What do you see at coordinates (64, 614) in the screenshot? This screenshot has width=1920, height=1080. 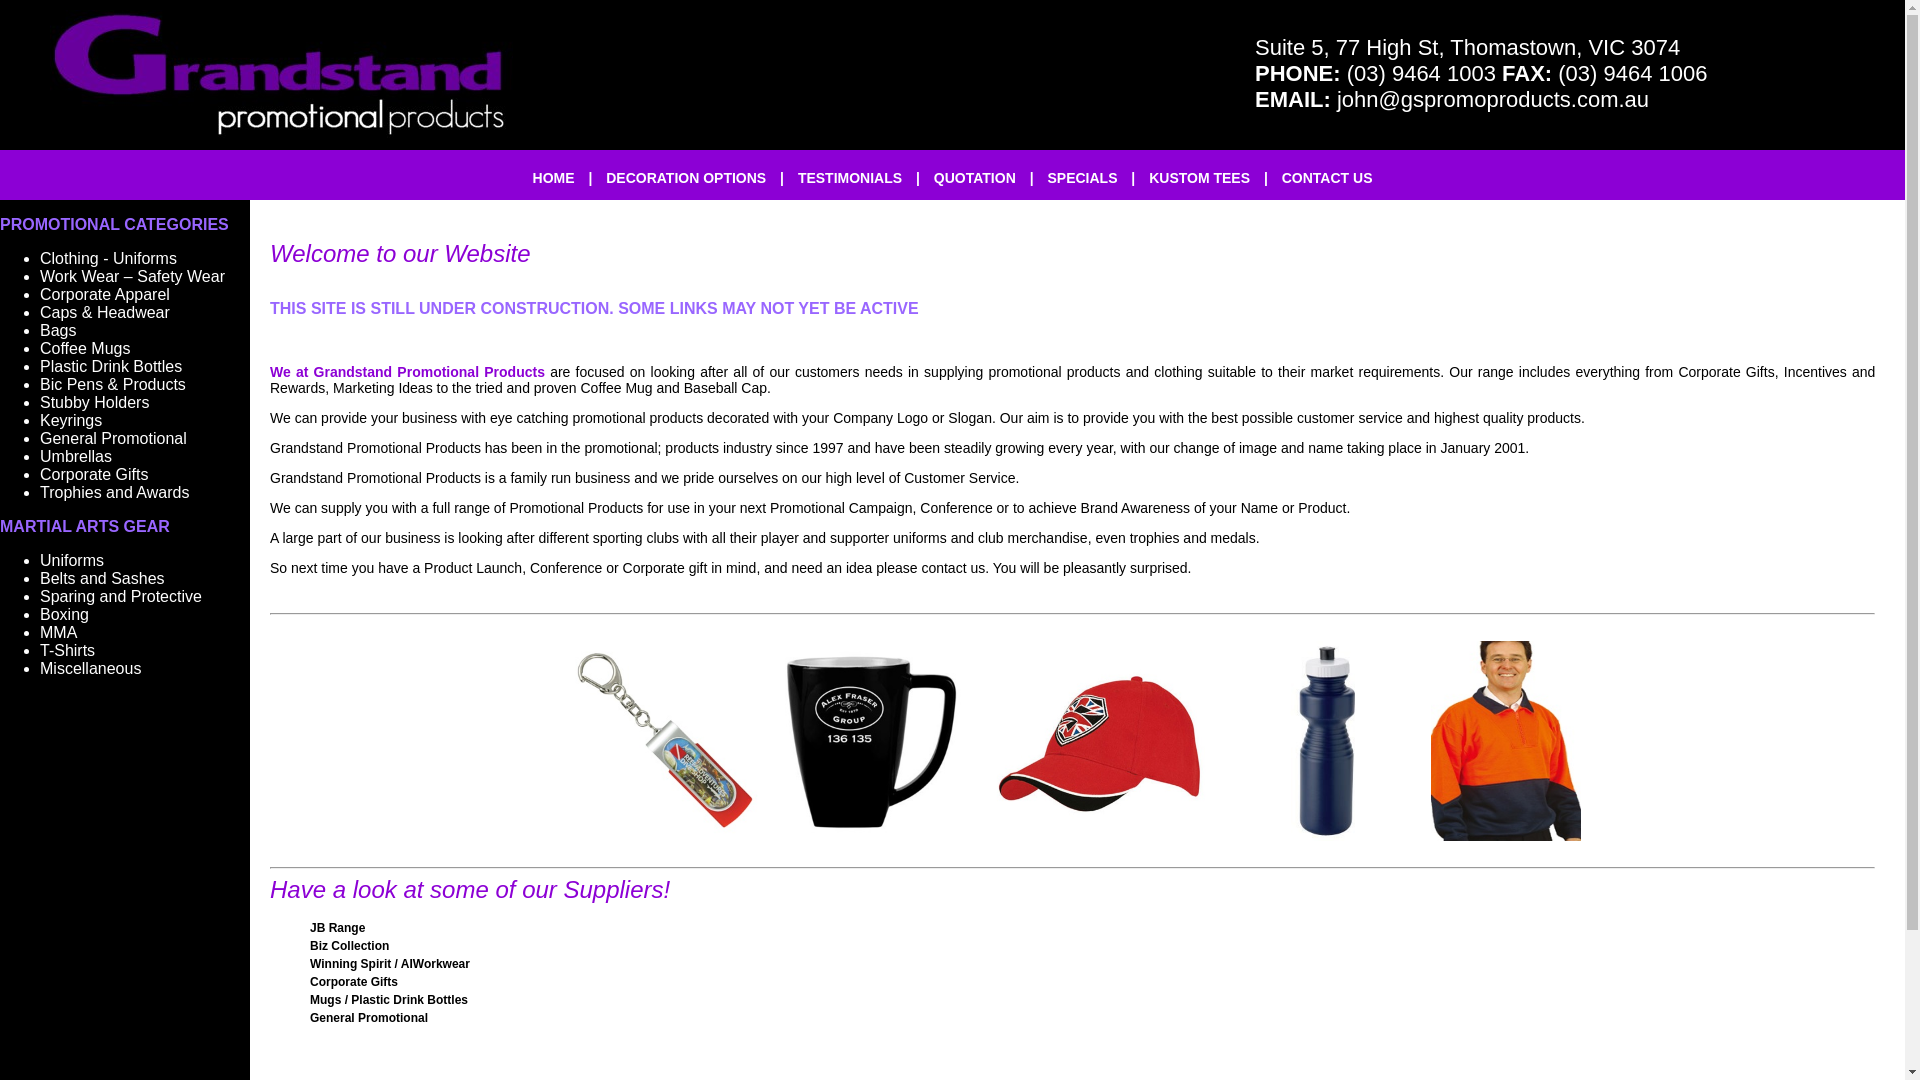 I see `Boxing` at bounding box center [64, 614].